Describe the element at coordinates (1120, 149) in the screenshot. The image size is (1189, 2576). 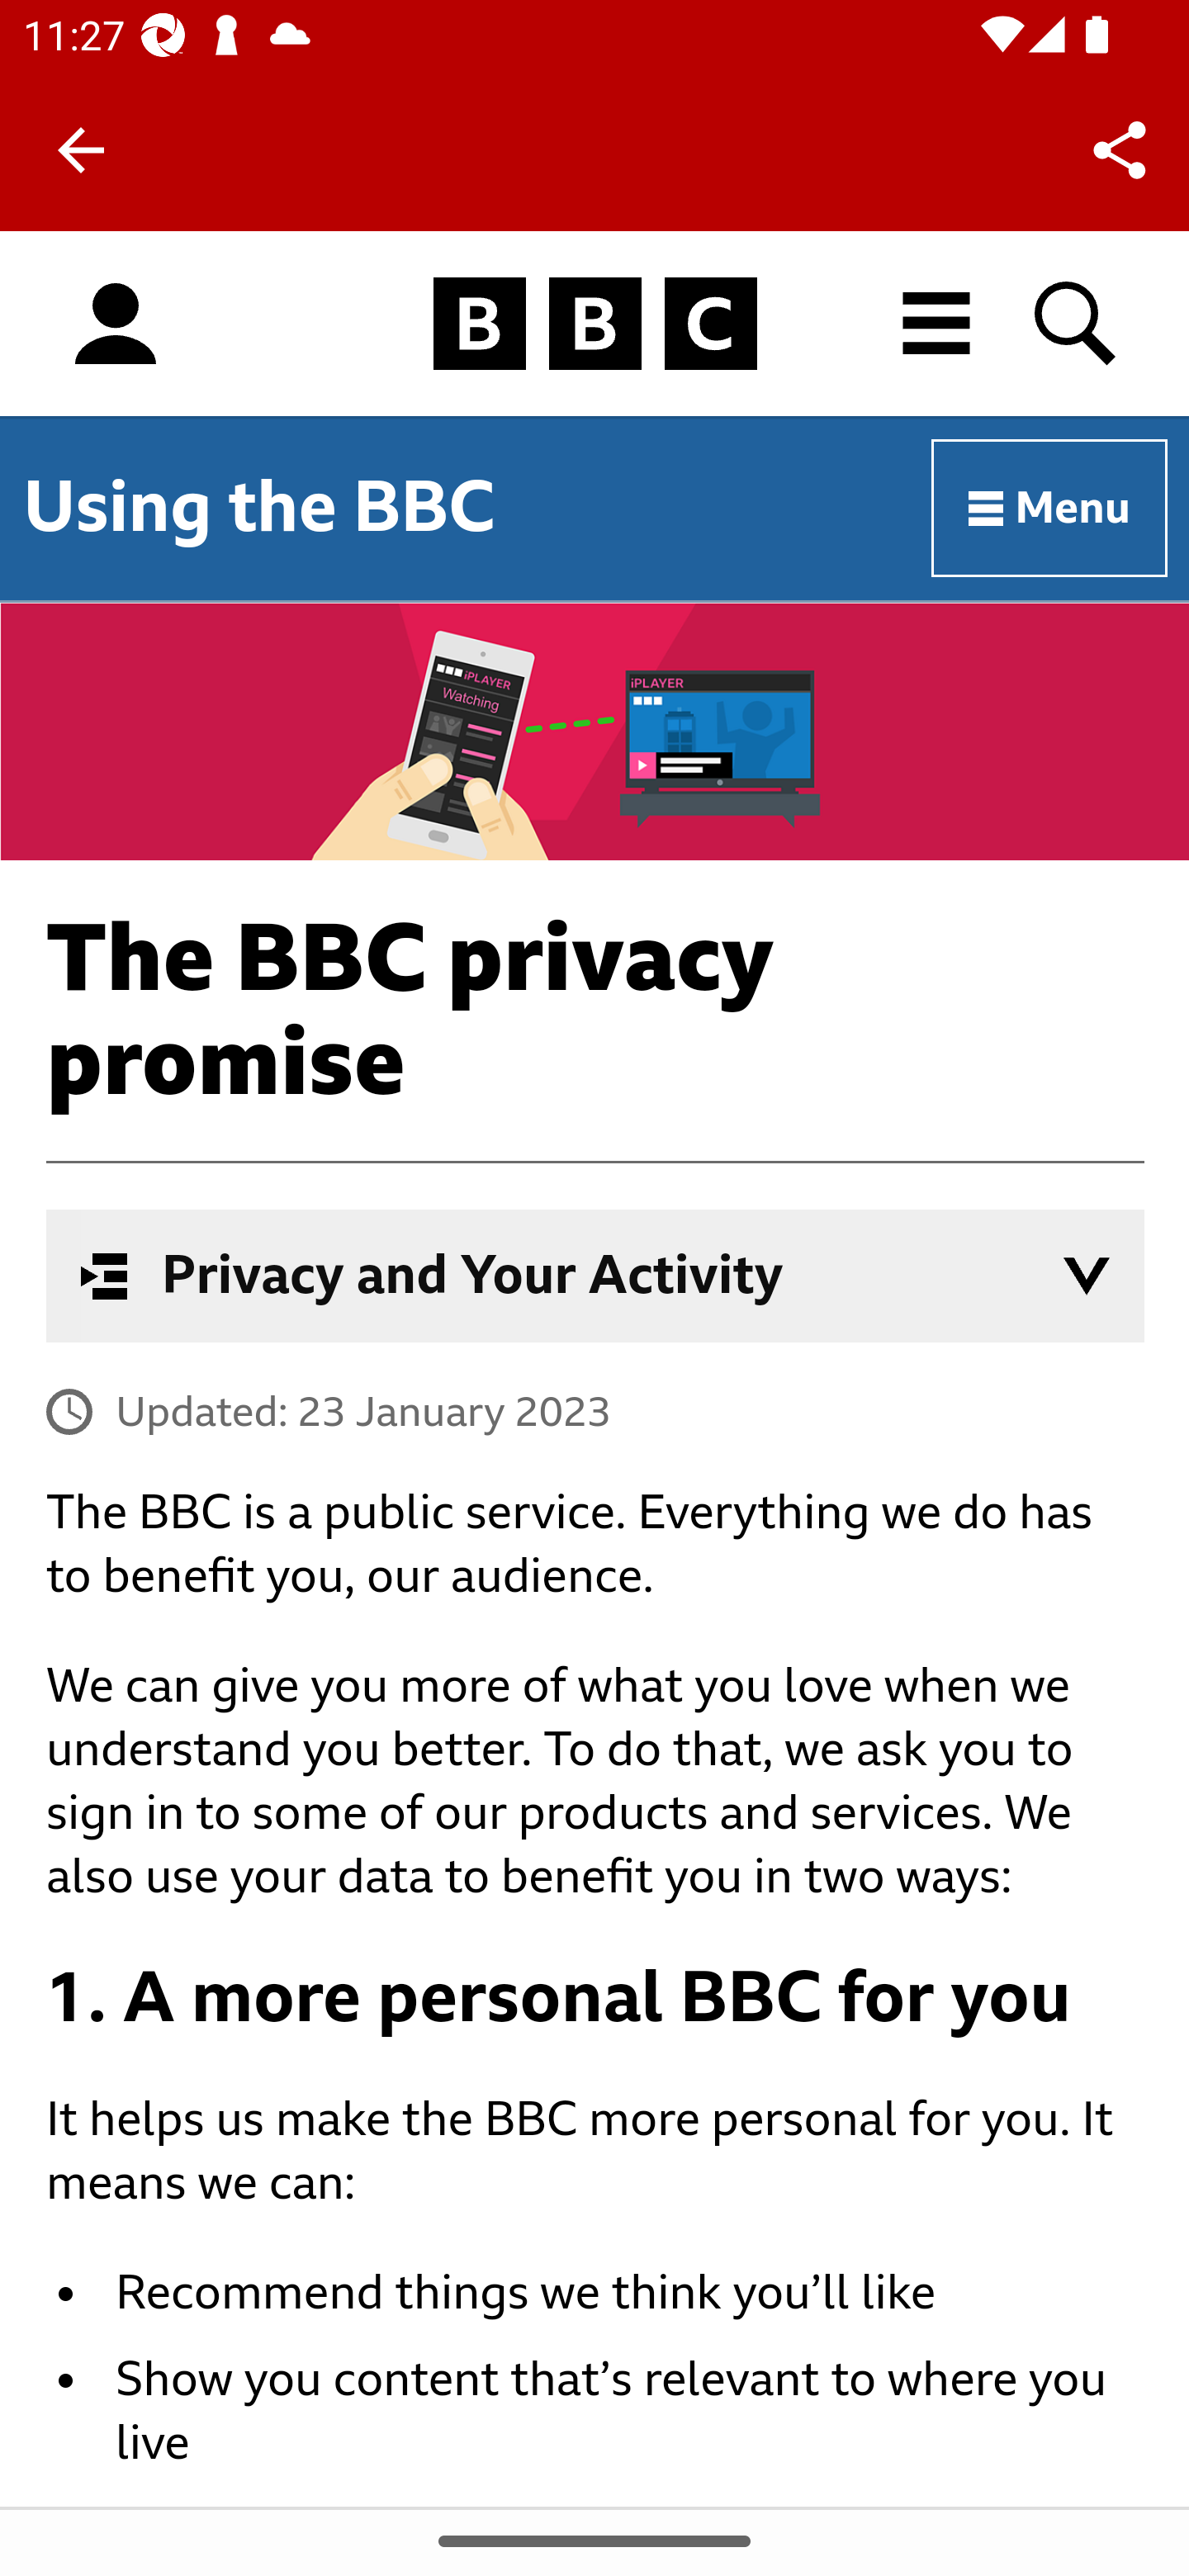
I see `Share` at that location.